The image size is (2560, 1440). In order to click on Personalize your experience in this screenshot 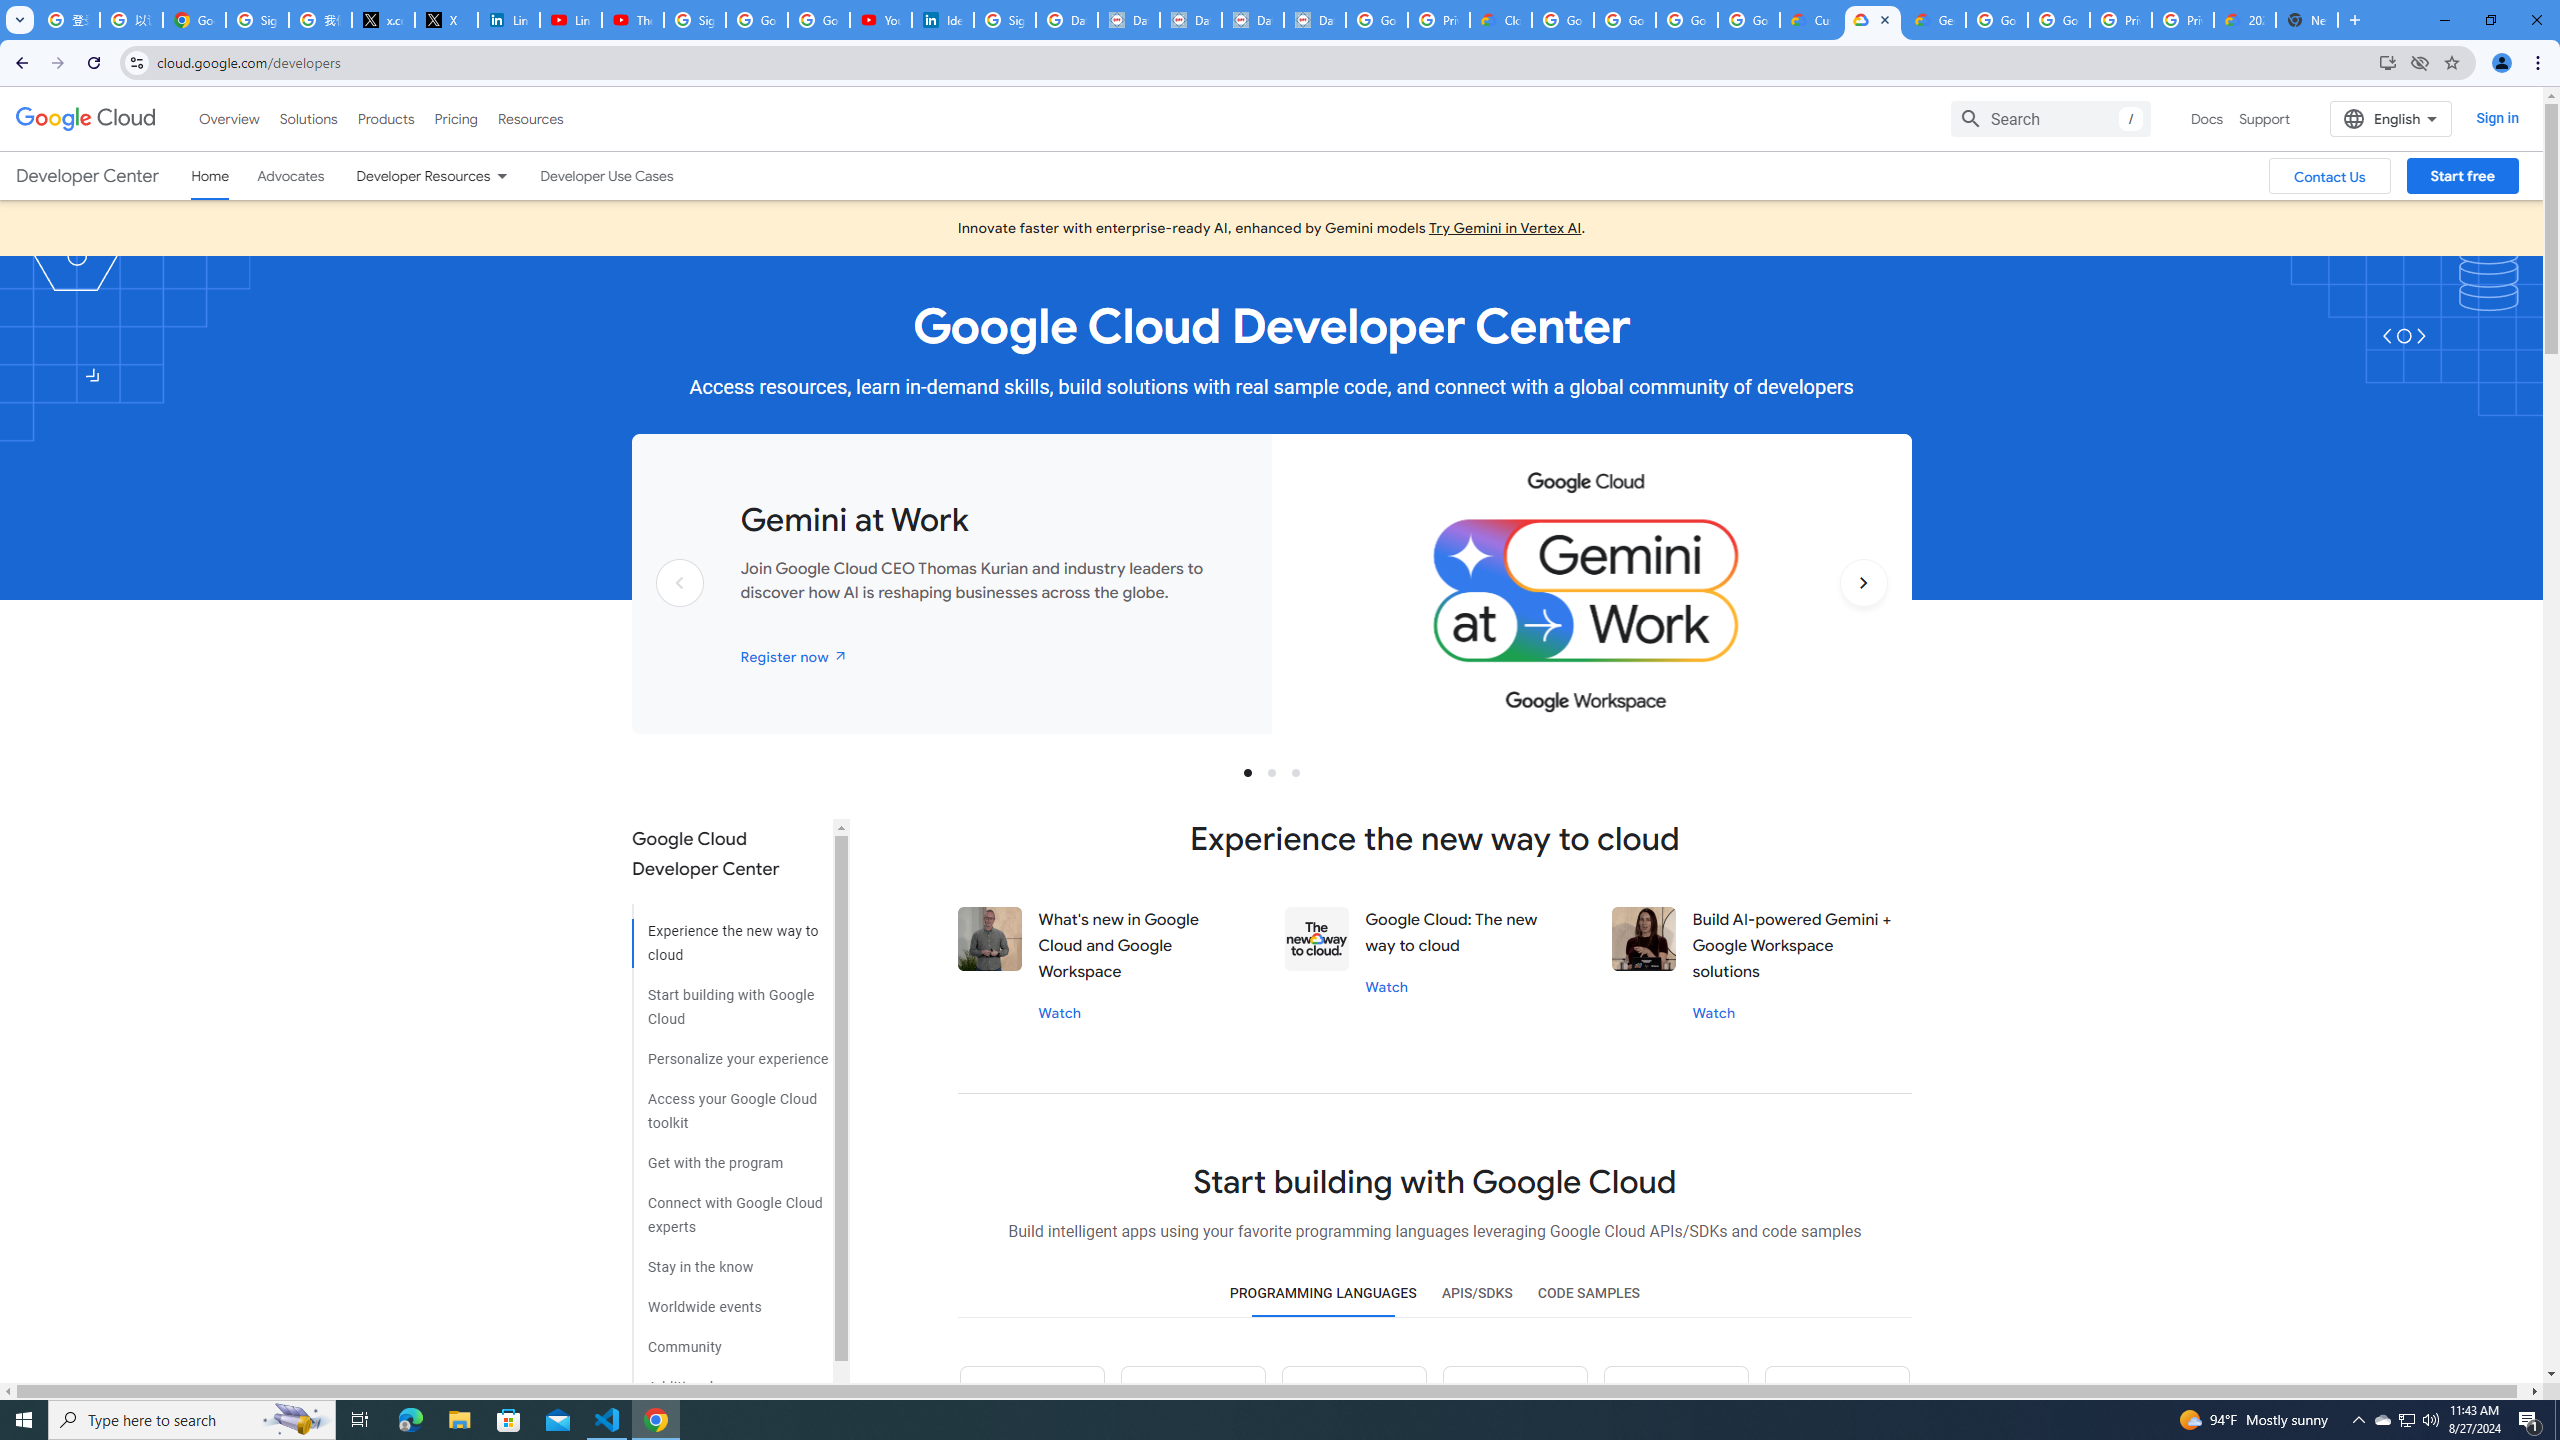, I will do `click(730, 1052)`.